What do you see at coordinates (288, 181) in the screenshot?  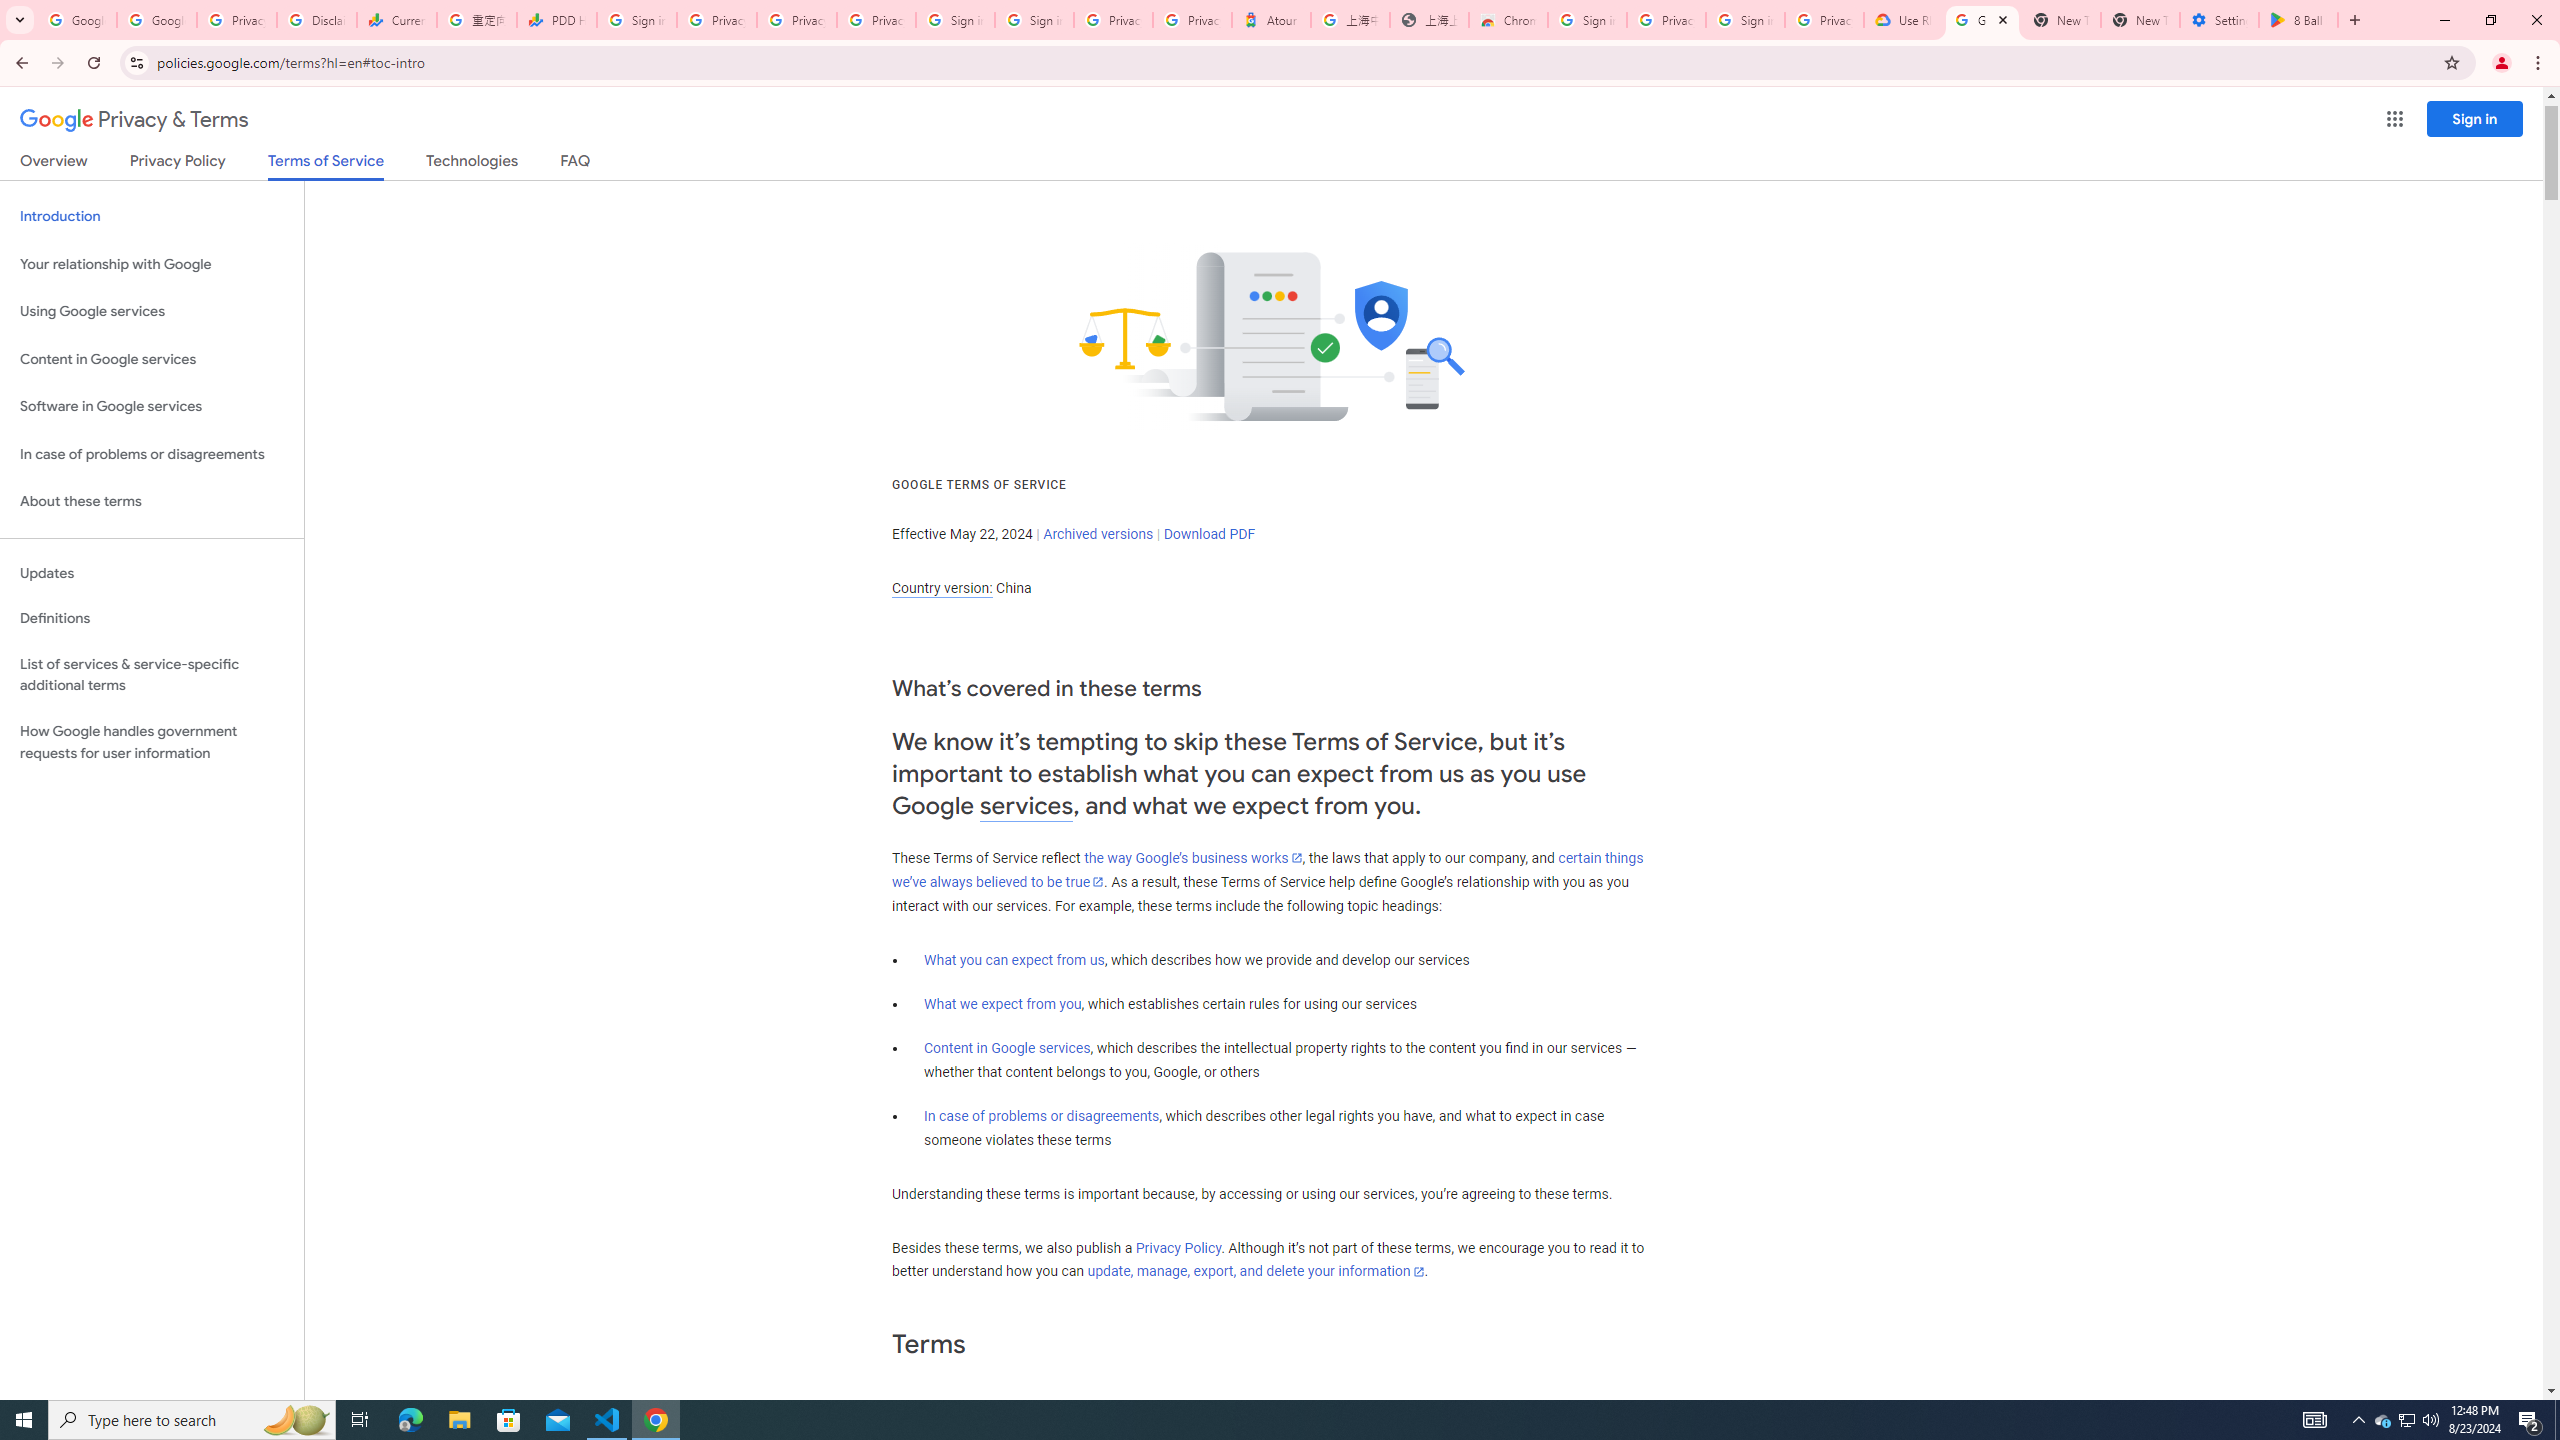 I see `CloudCompare` at bounding box center [288, 181].